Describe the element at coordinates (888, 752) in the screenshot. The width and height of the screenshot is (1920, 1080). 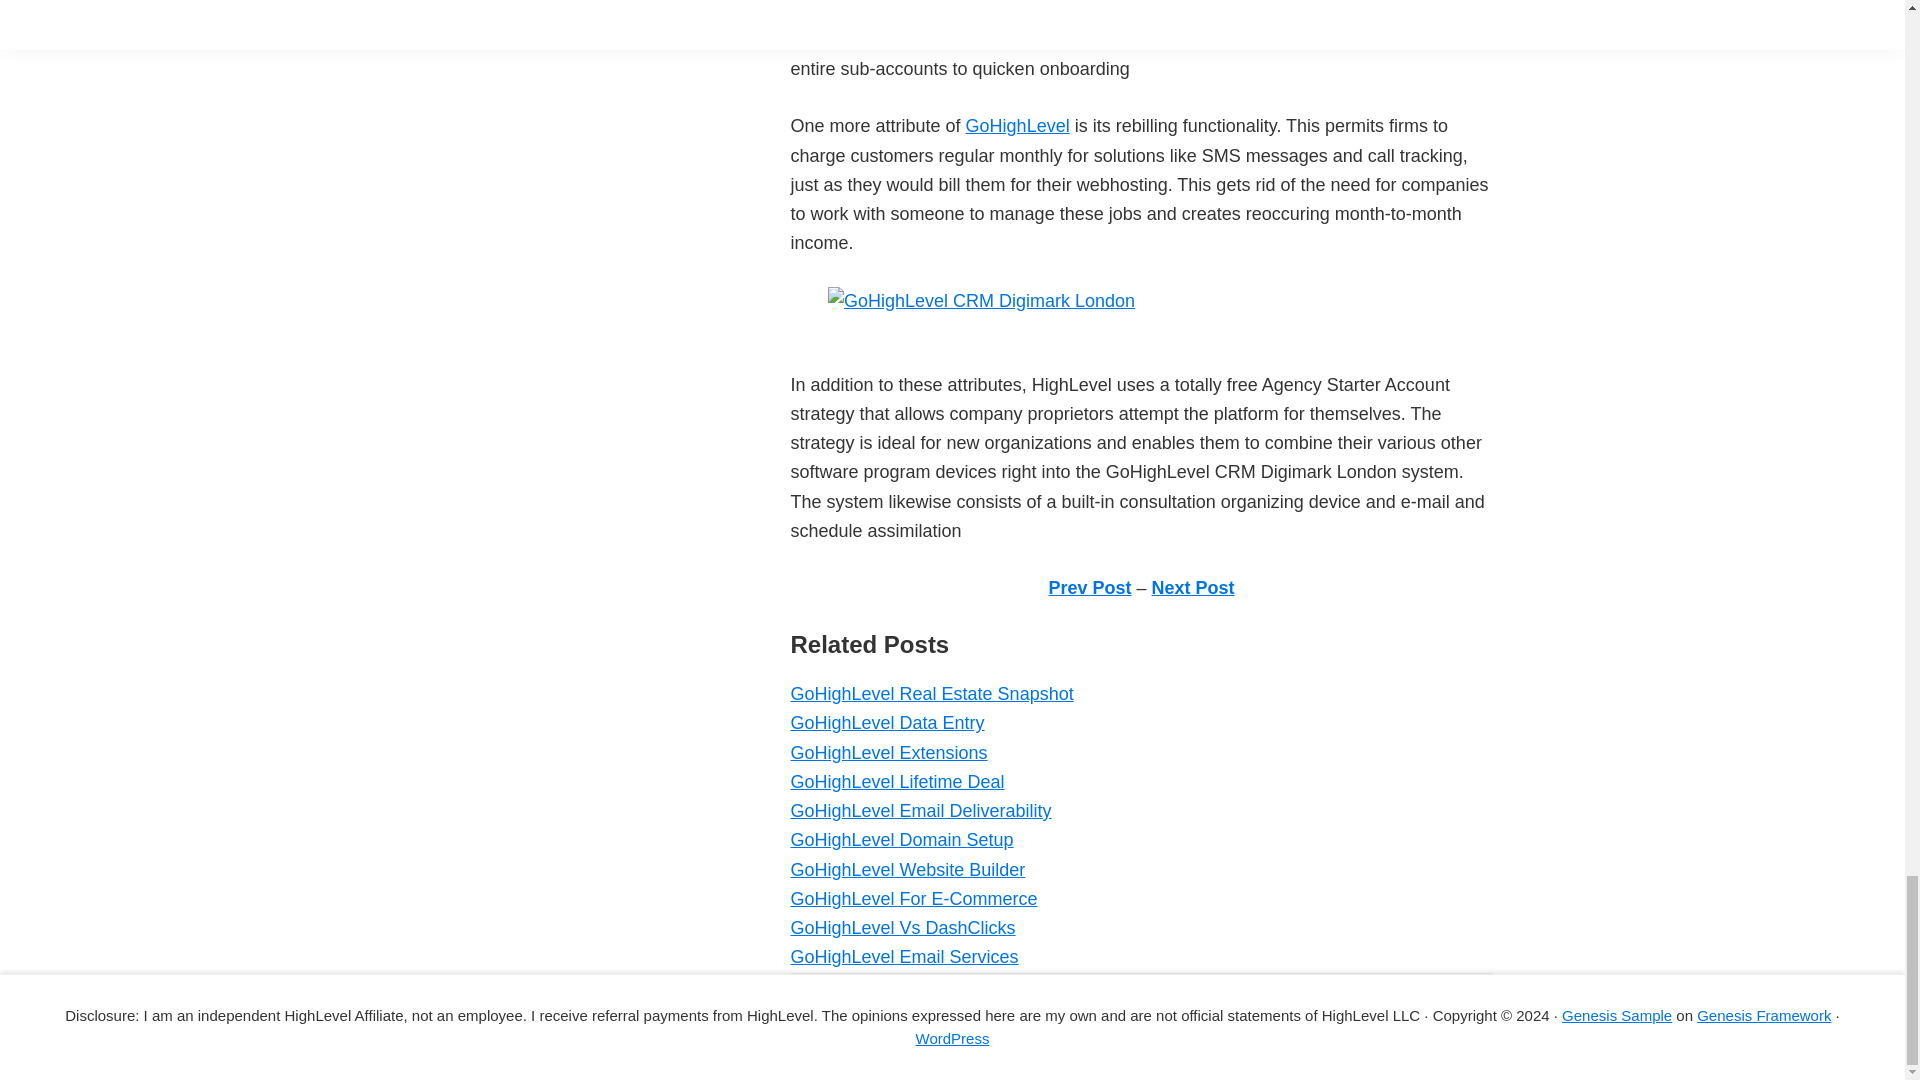
I see `GoHighLevel Extensions` at that location.